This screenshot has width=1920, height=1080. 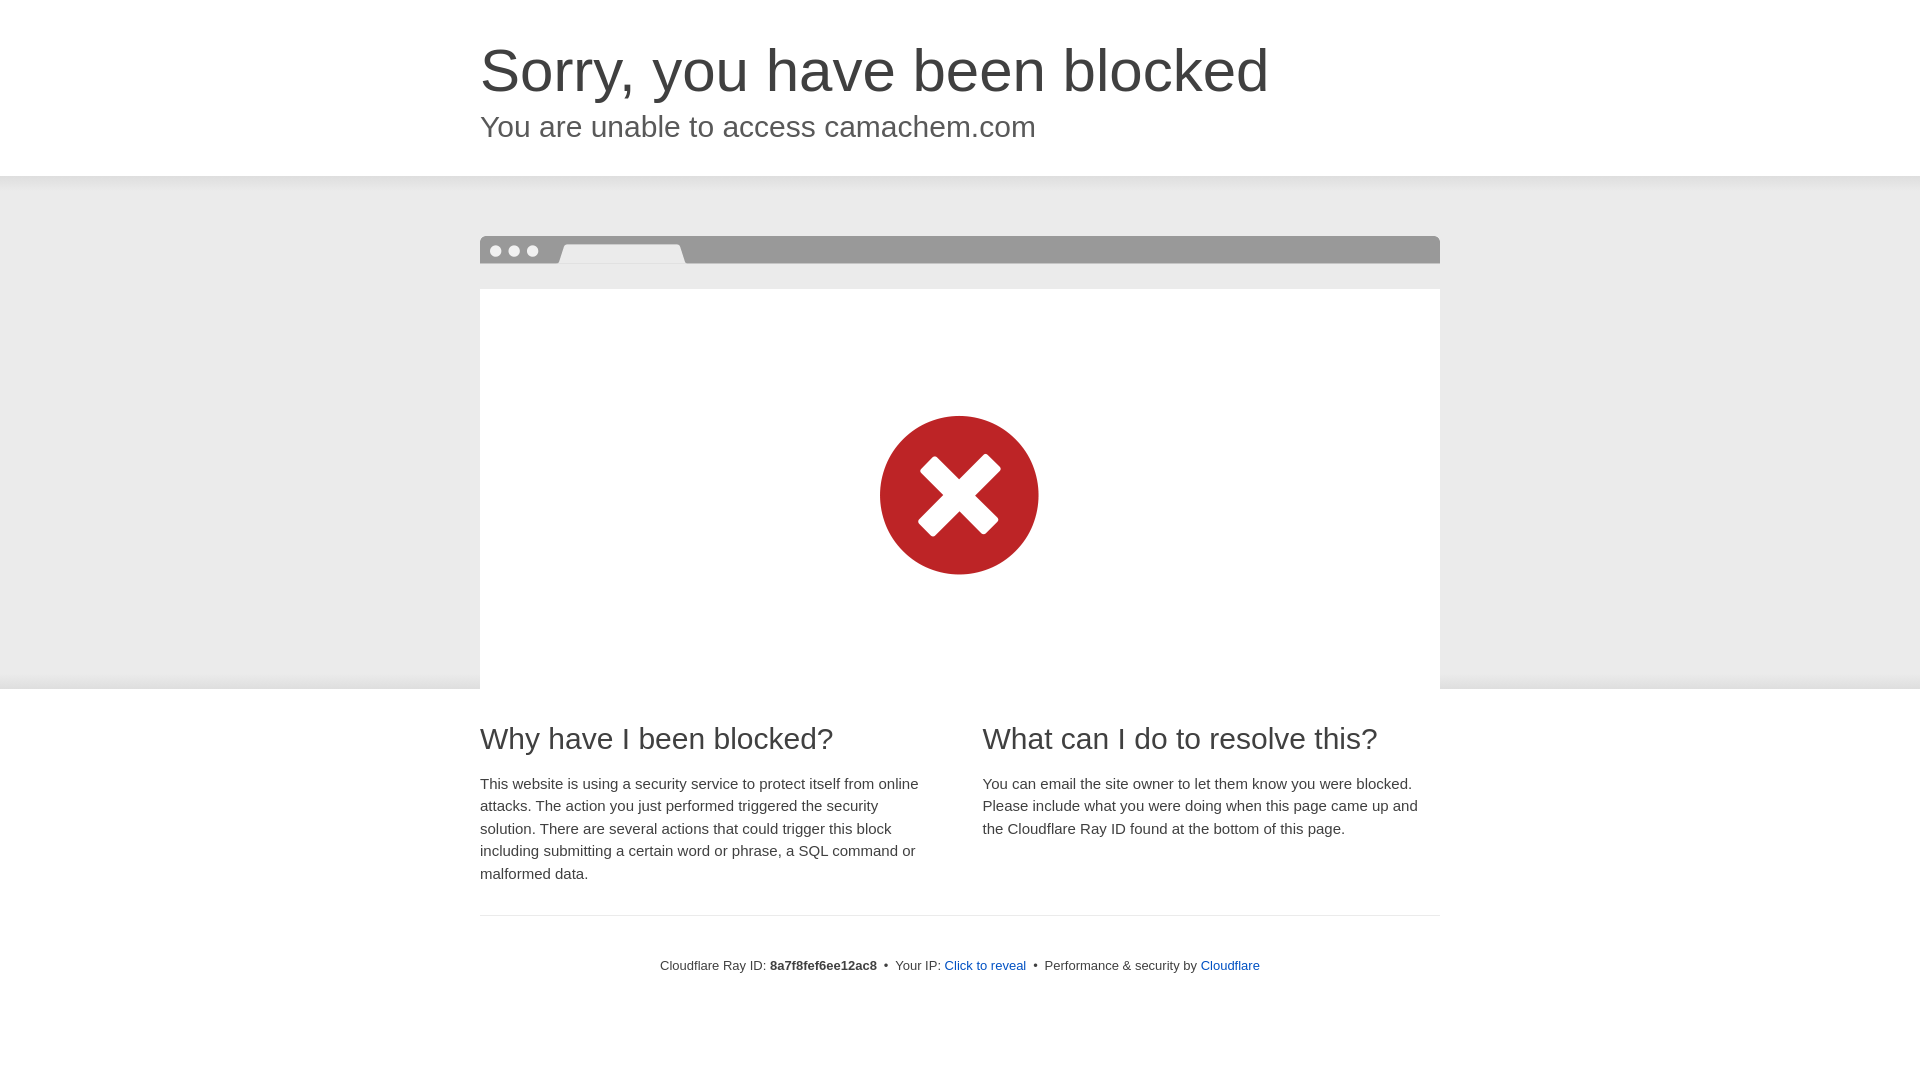 What do you see at coordinates (1230, 965) in the screenshot?
I see `Cloudflare` at bounding box center [1230, 965].